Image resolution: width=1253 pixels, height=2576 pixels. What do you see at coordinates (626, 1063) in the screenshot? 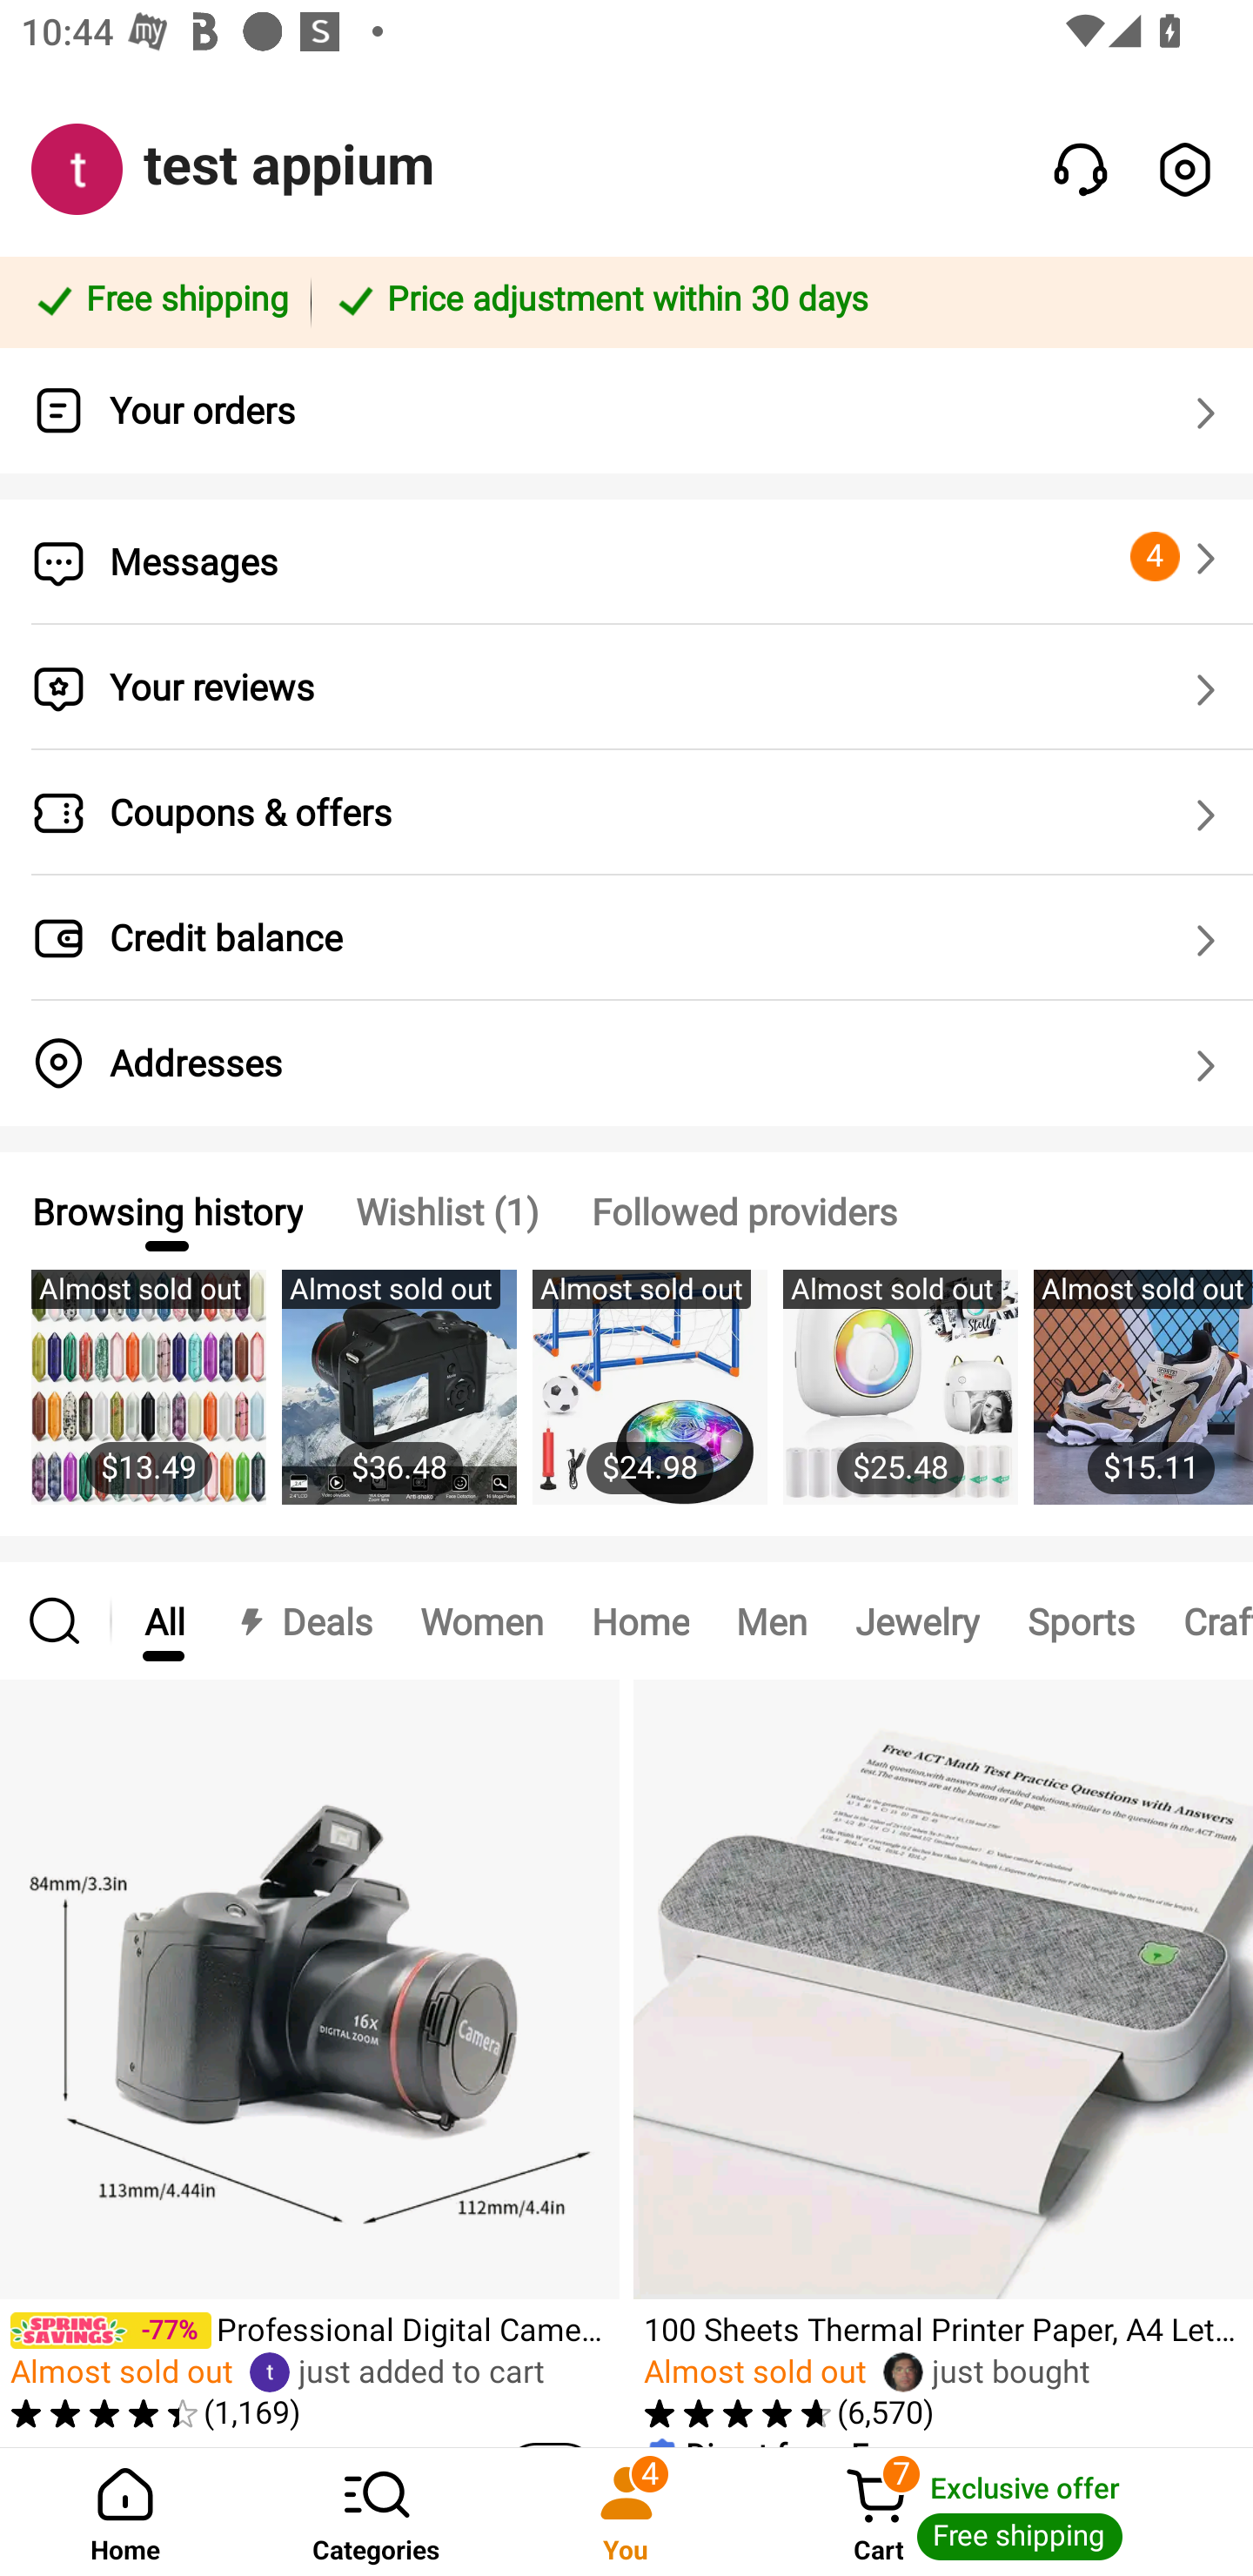
I see `Addresses` at bounding box center [626, 1063].